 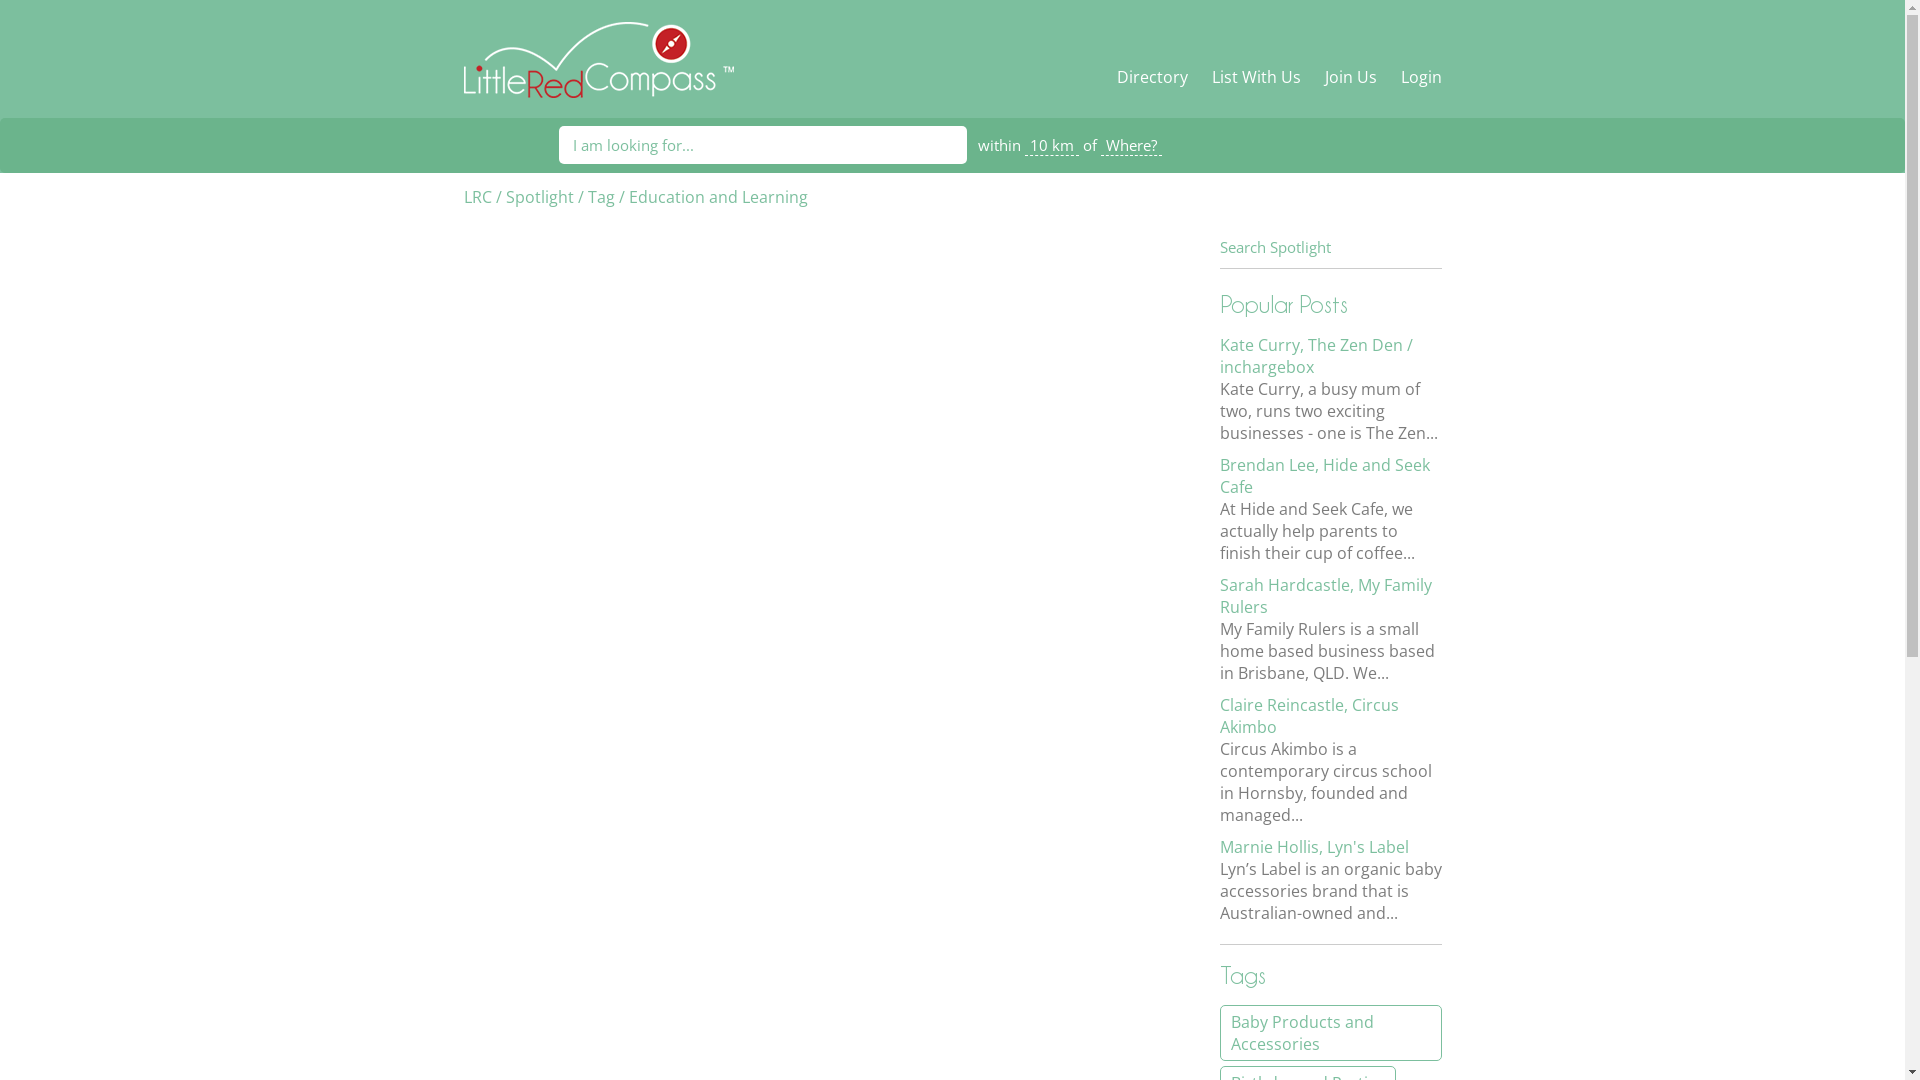 What do you see at coordinates (1326, 596) in the screenshot?
I see `Sarah Hardcastle, My Family Rulers` at bounding box center [1326, 596].